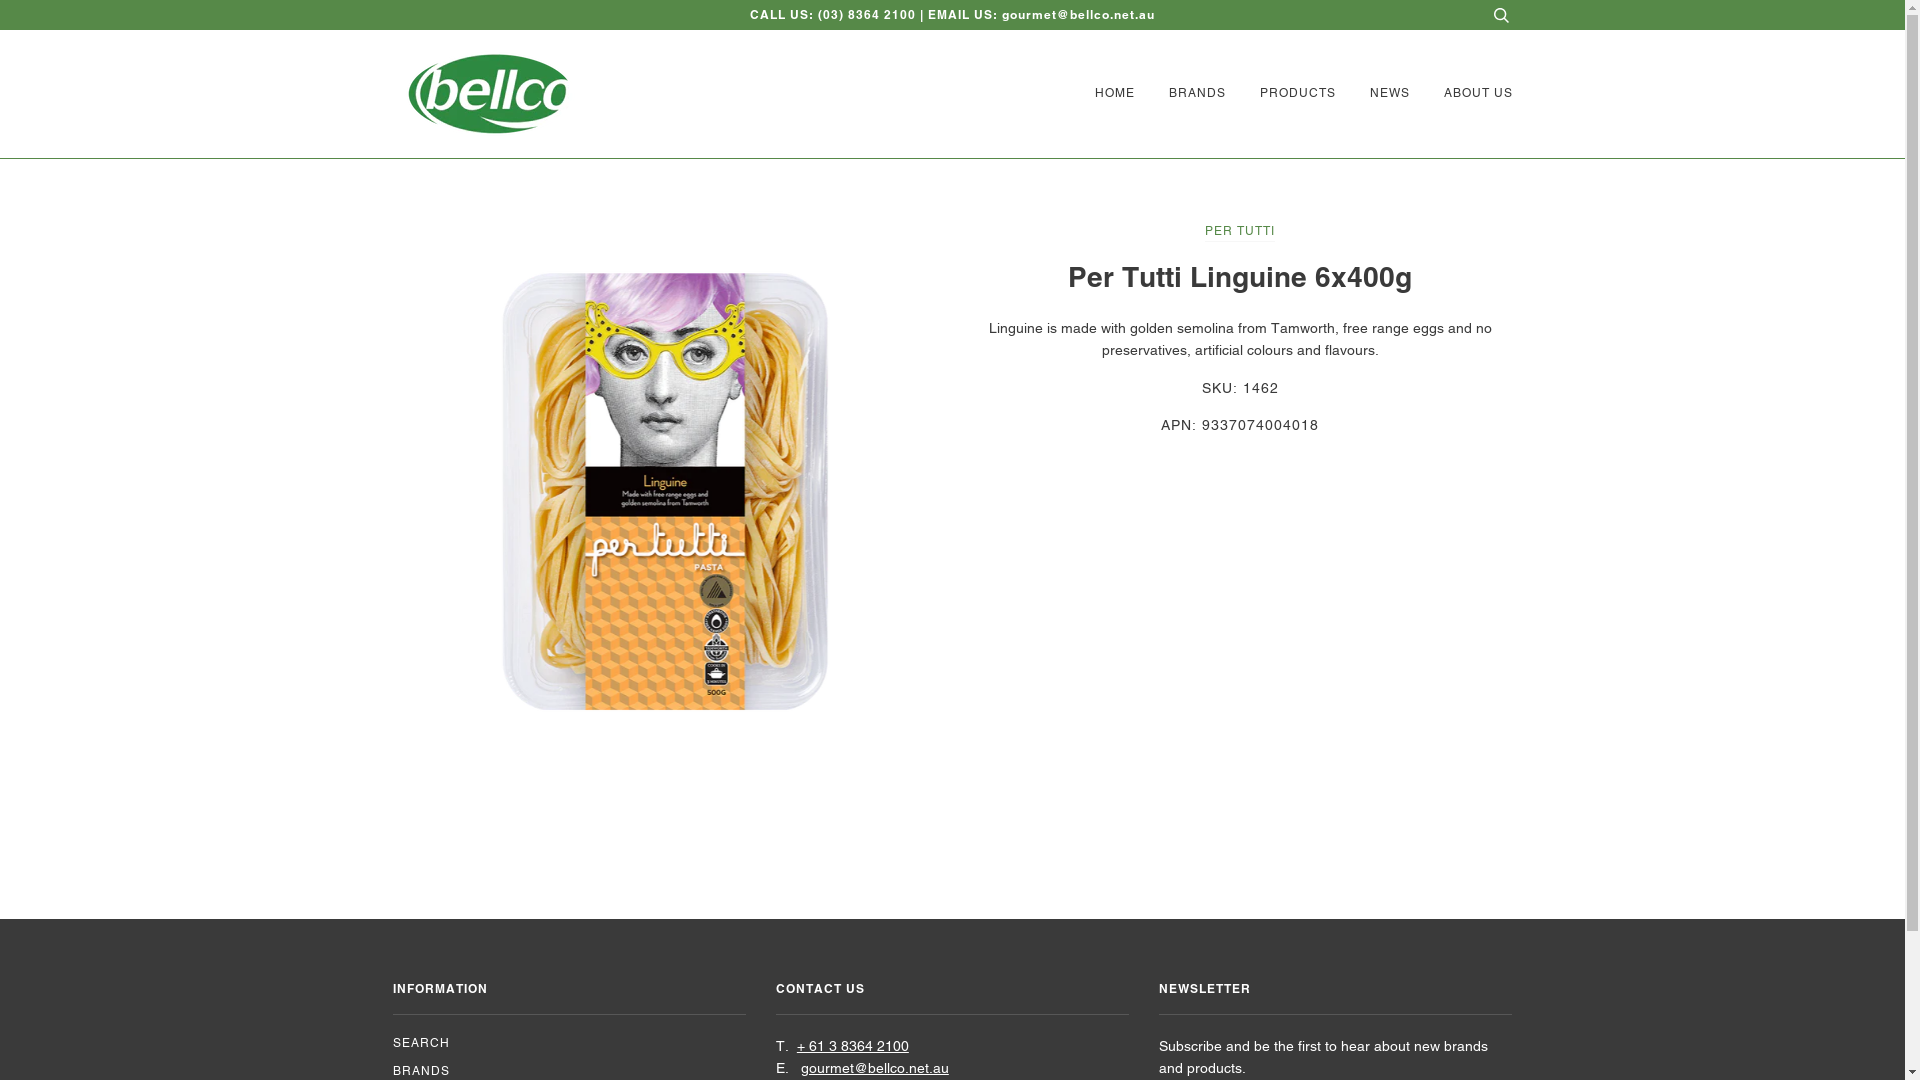 This screenshot has width=1920, height=1080. Describe the element at coordinates (1182, 94) in the screenshot. I see `BRANDS` at that location.